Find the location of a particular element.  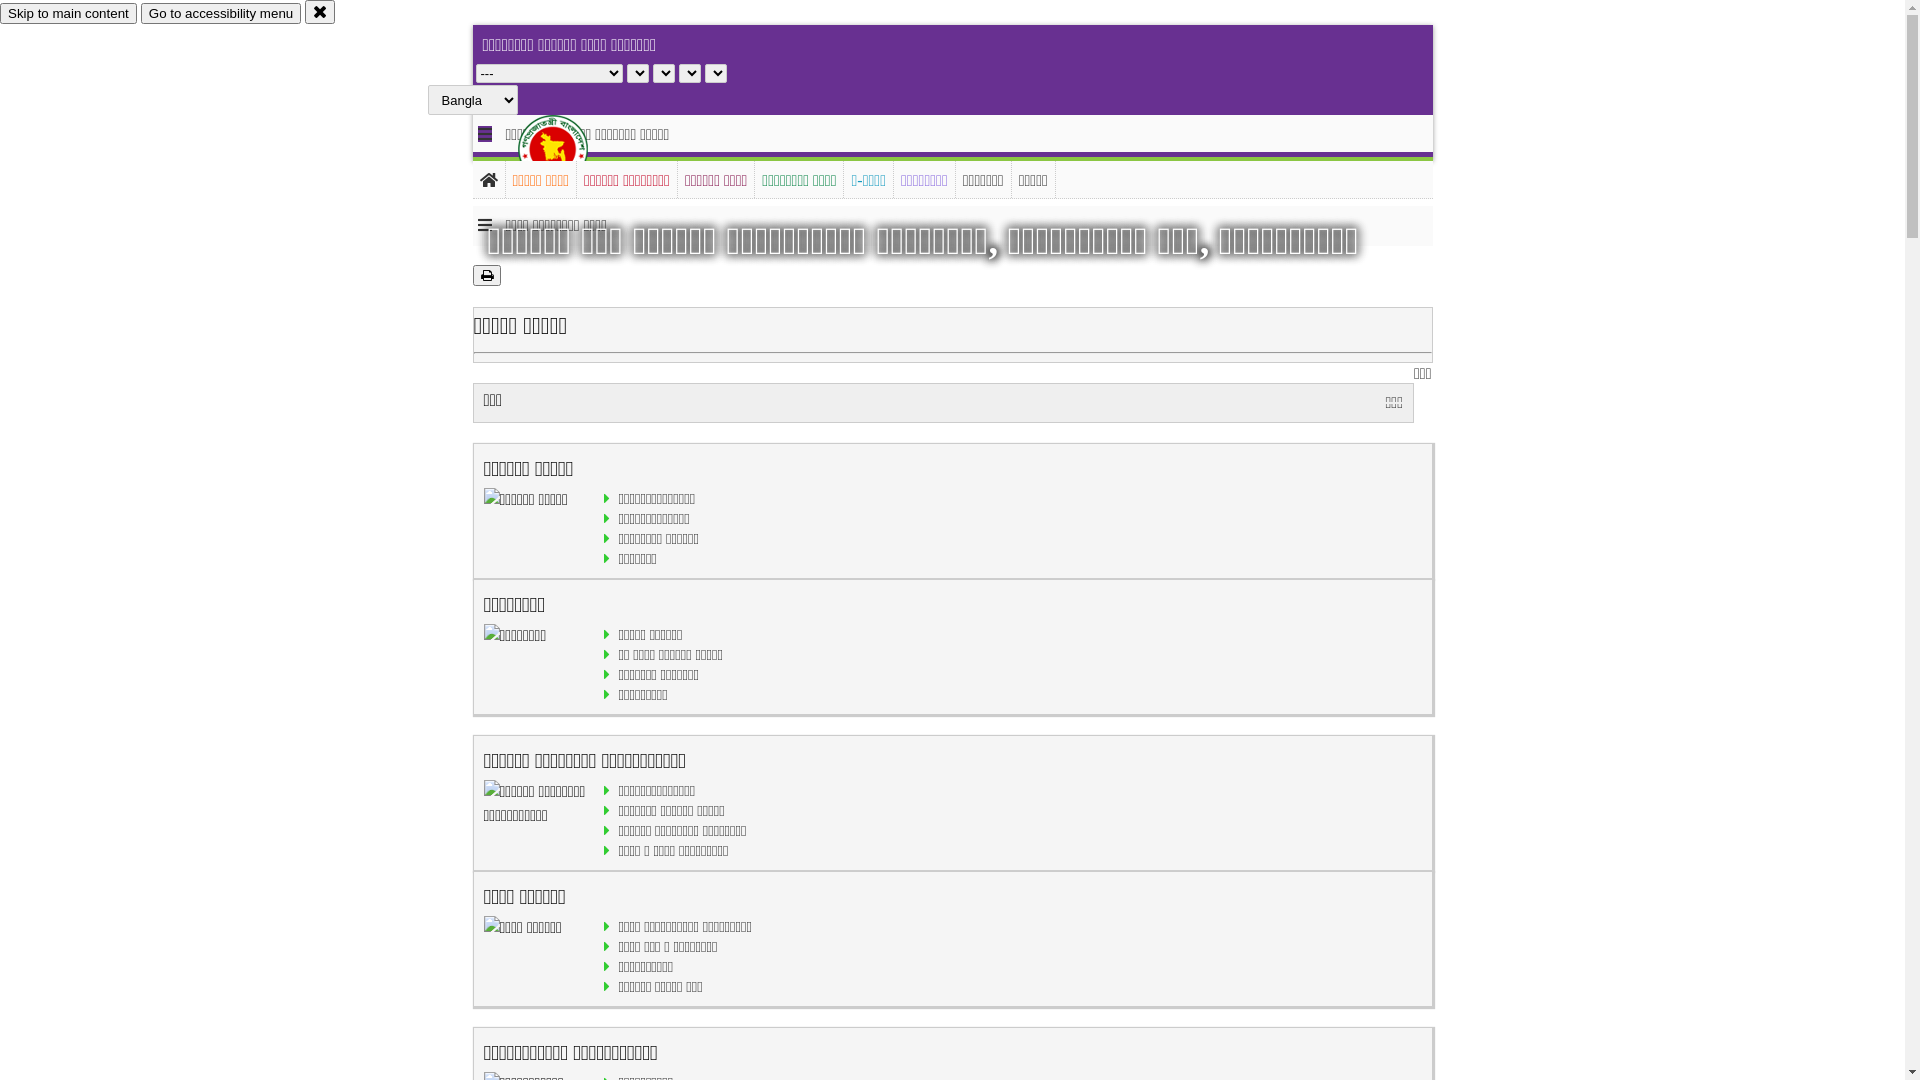

close is located at coordinates (320, 12).